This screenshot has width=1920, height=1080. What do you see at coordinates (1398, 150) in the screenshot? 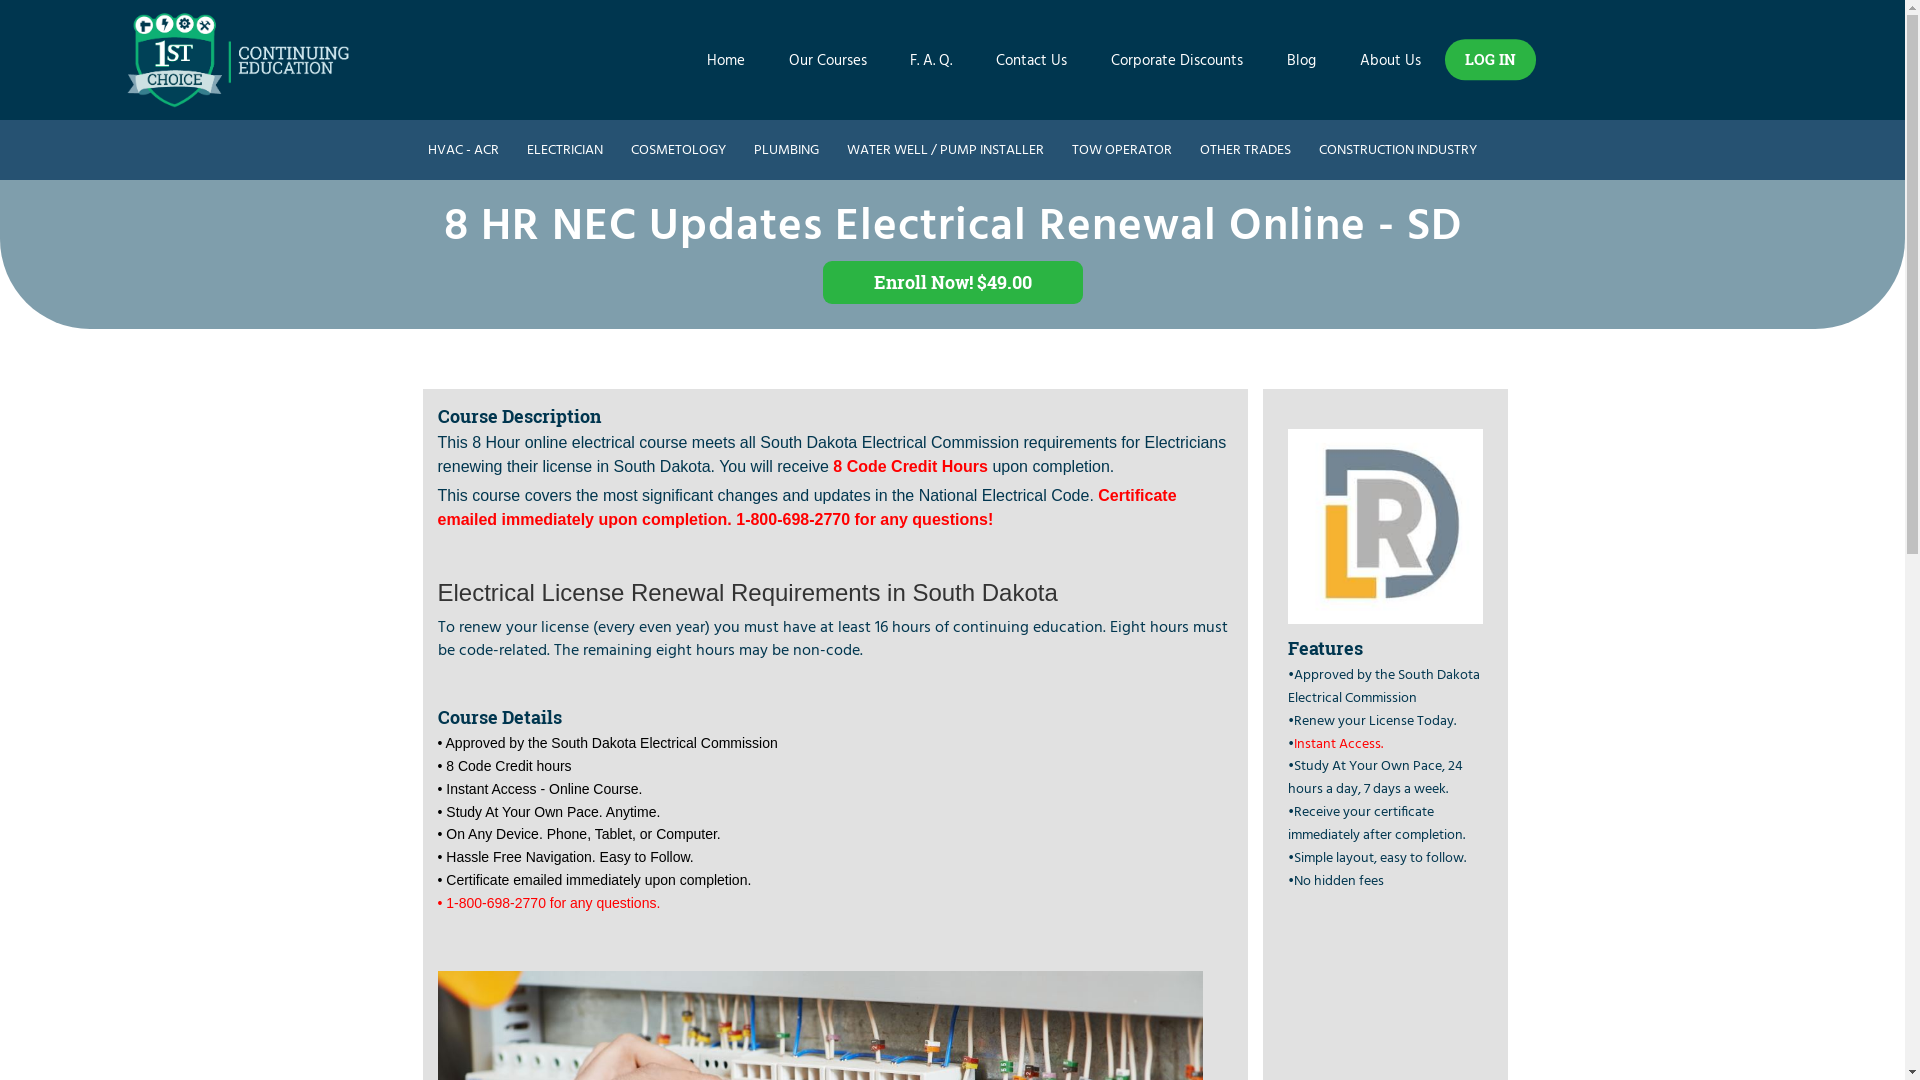
I see `CONSTRUCTION INDUSTRY` at bounding box center [1398, 150].